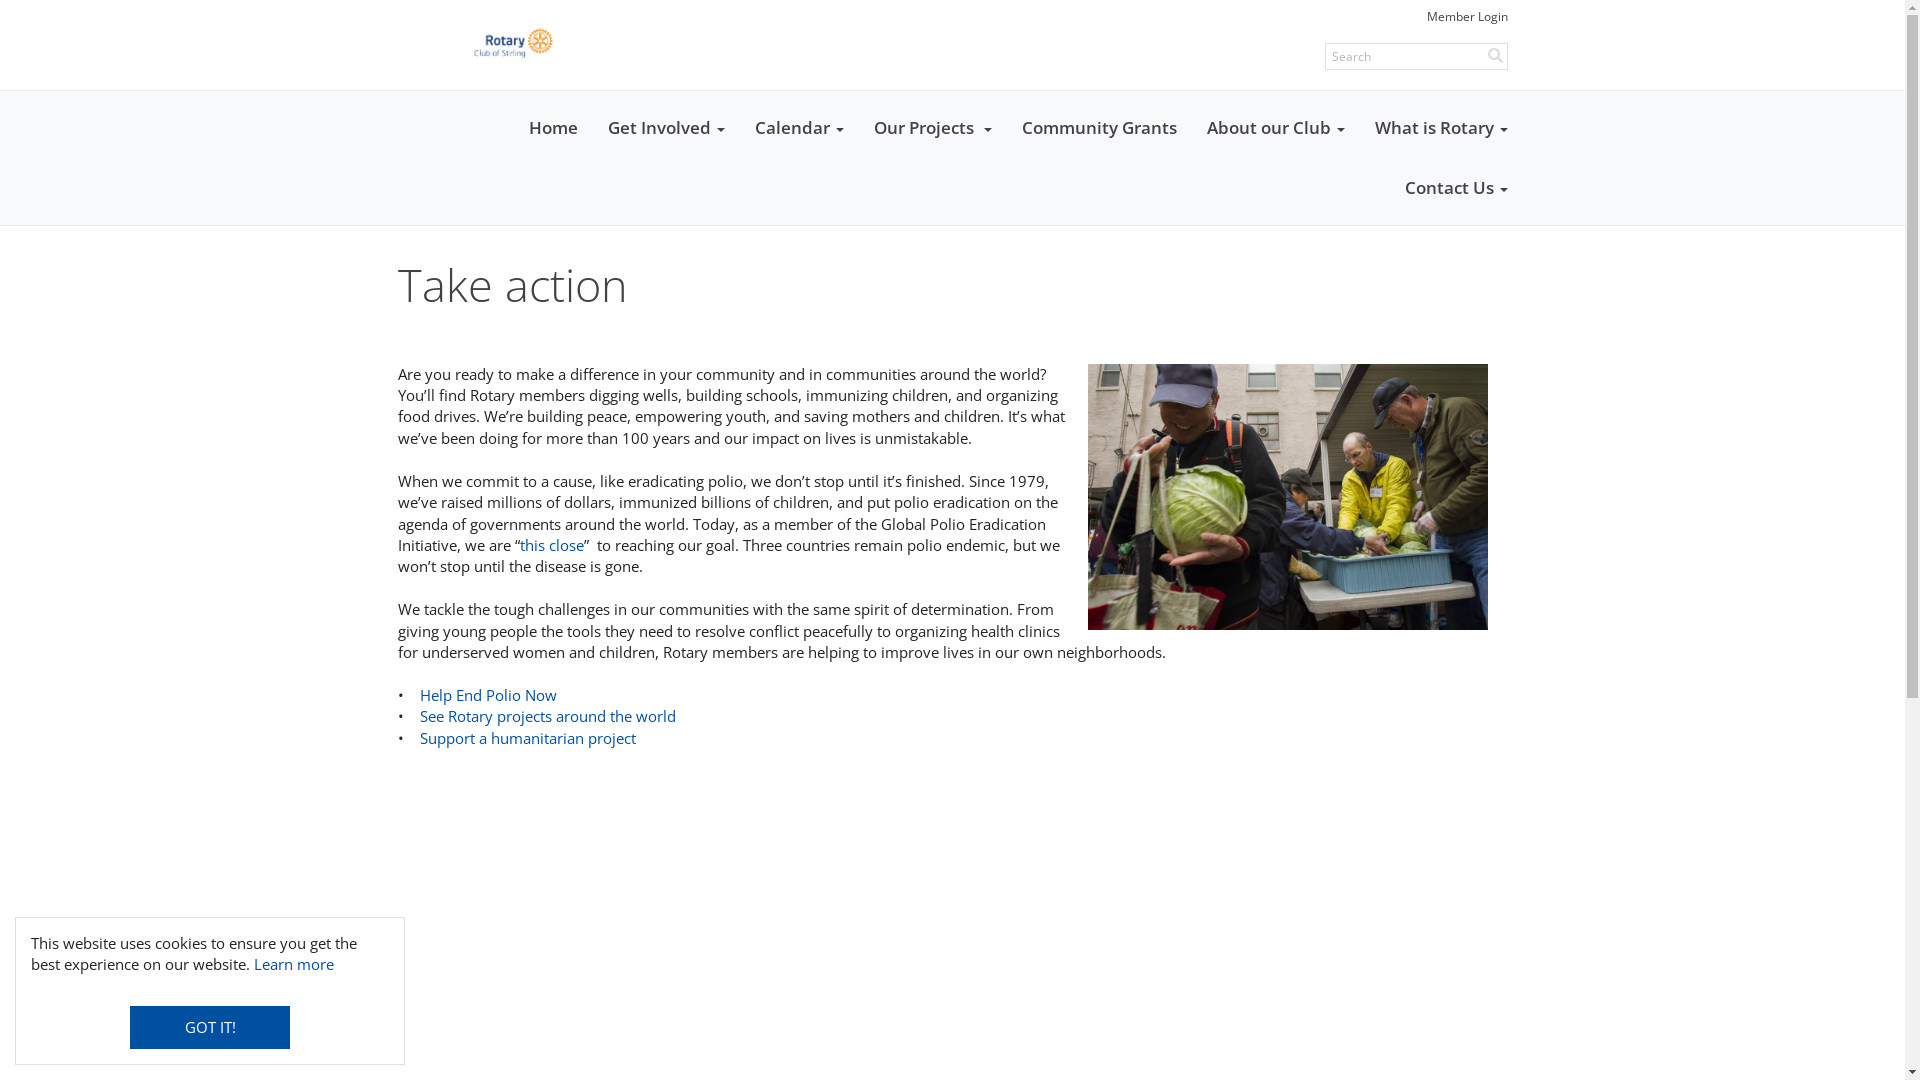 The height and width of the screenshot is (1080, 1920). What do you see at coordinates (932, 128) in the screenshot?
I see `Our Projects` at bounding box center [932, 128].